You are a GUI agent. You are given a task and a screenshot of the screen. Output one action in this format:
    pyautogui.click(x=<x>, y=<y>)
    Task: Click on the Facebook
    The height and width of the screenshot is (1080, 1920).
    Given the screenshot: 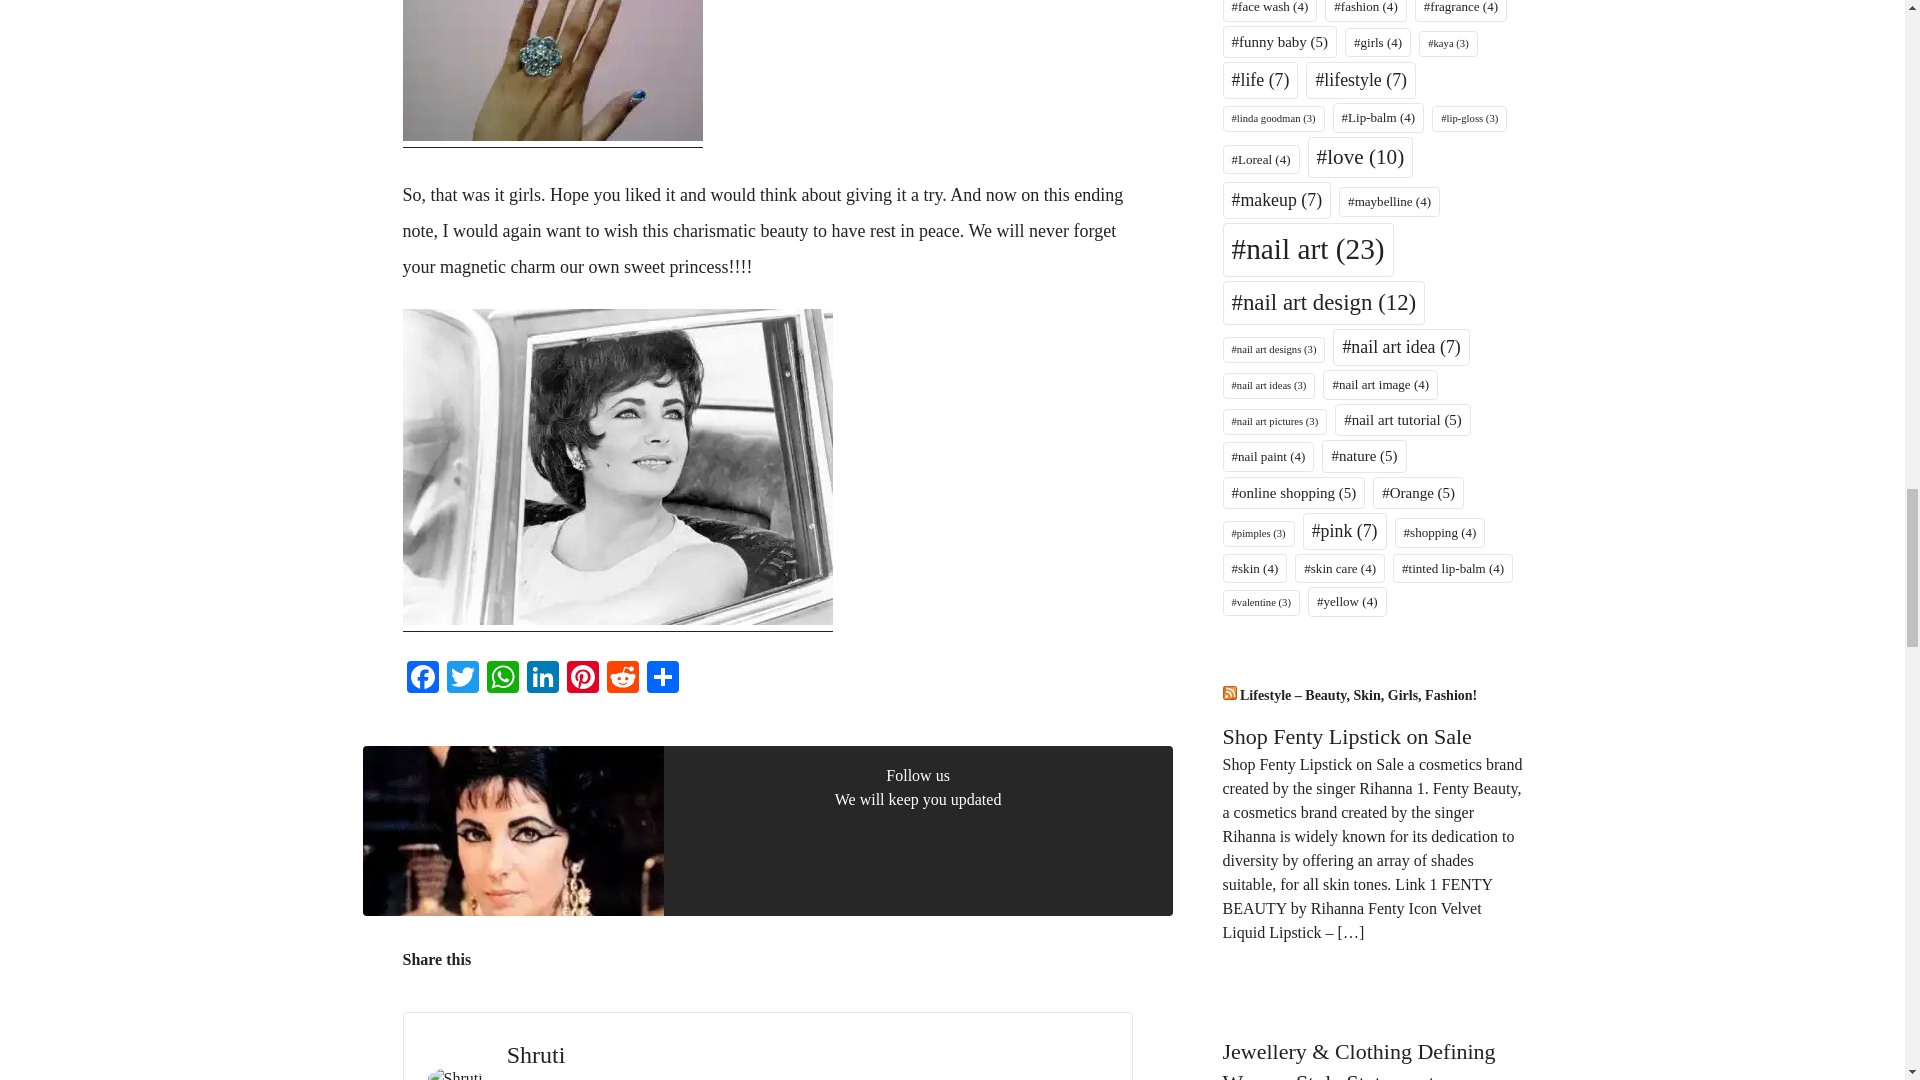 What is the action you would take?
    pyautogui.click(x=421, y=678)
    